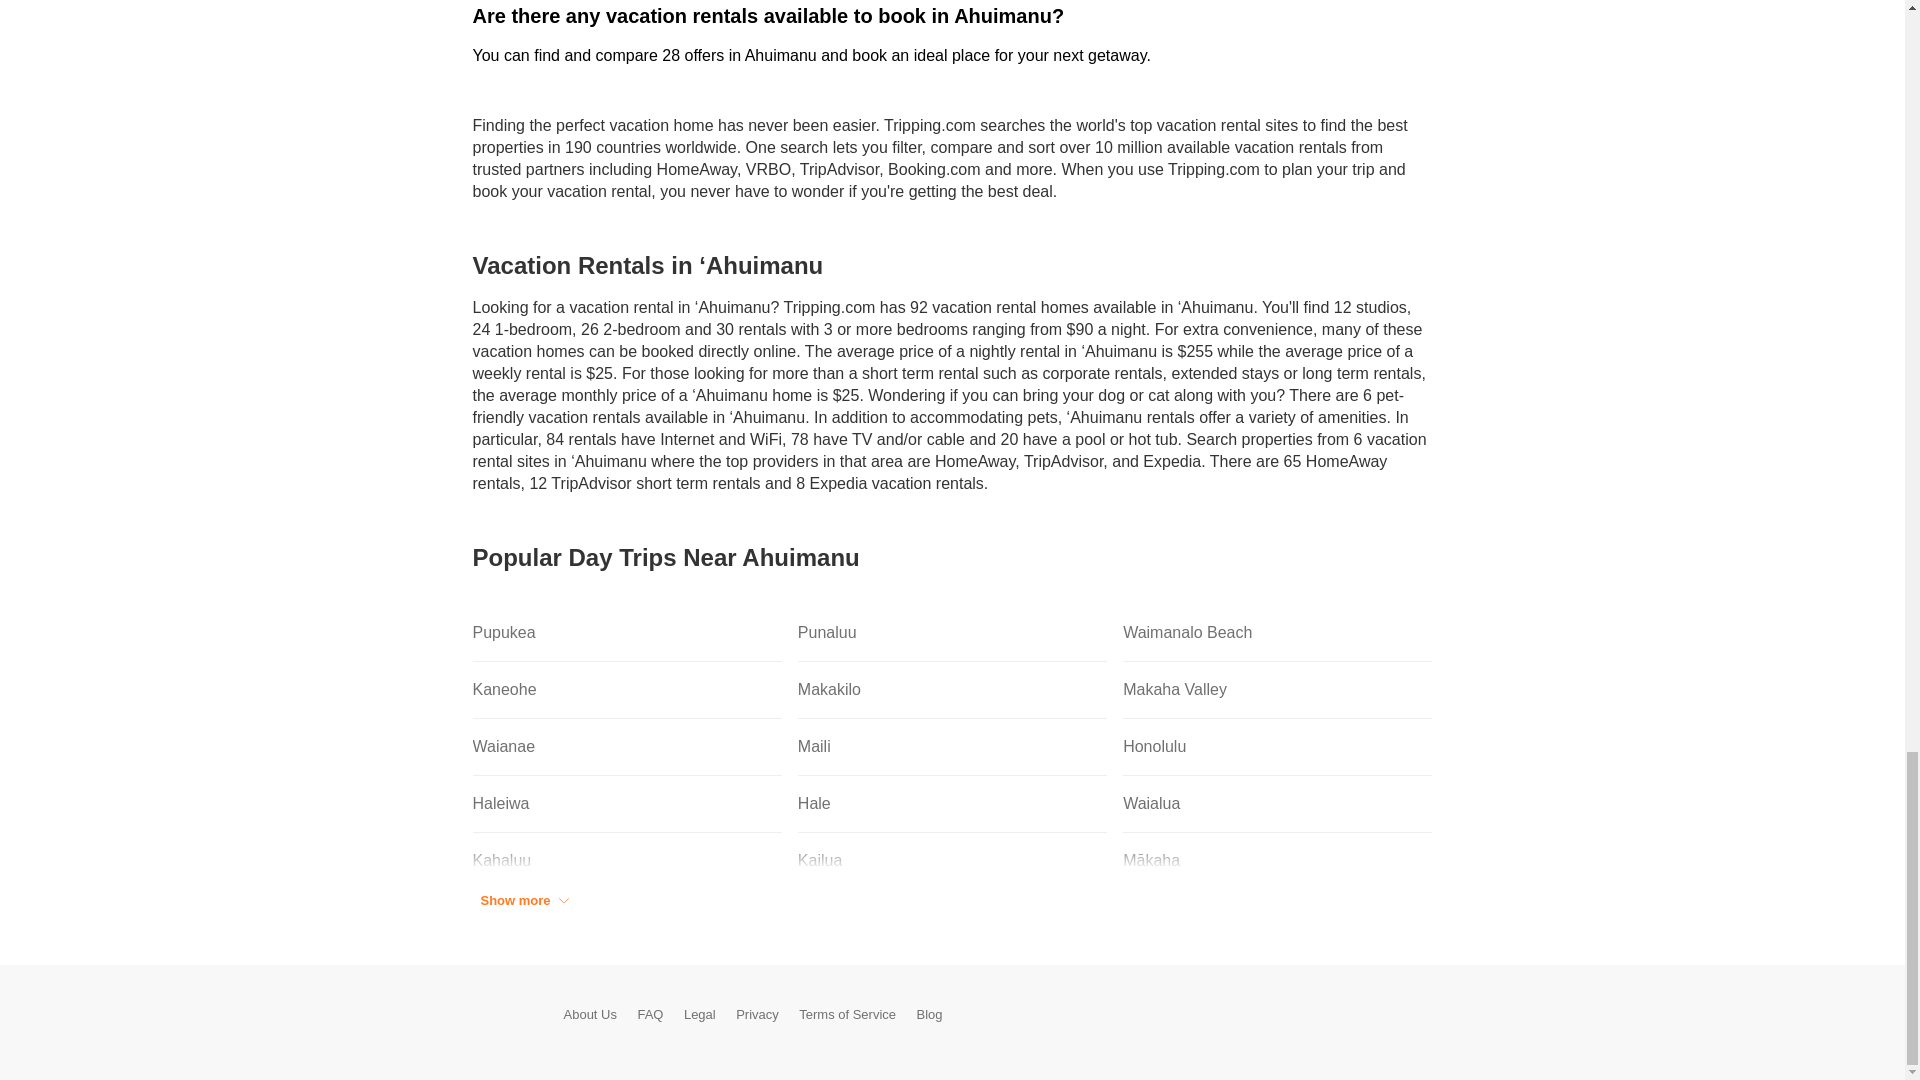  I want to click on Mililani, so click(626, 918).